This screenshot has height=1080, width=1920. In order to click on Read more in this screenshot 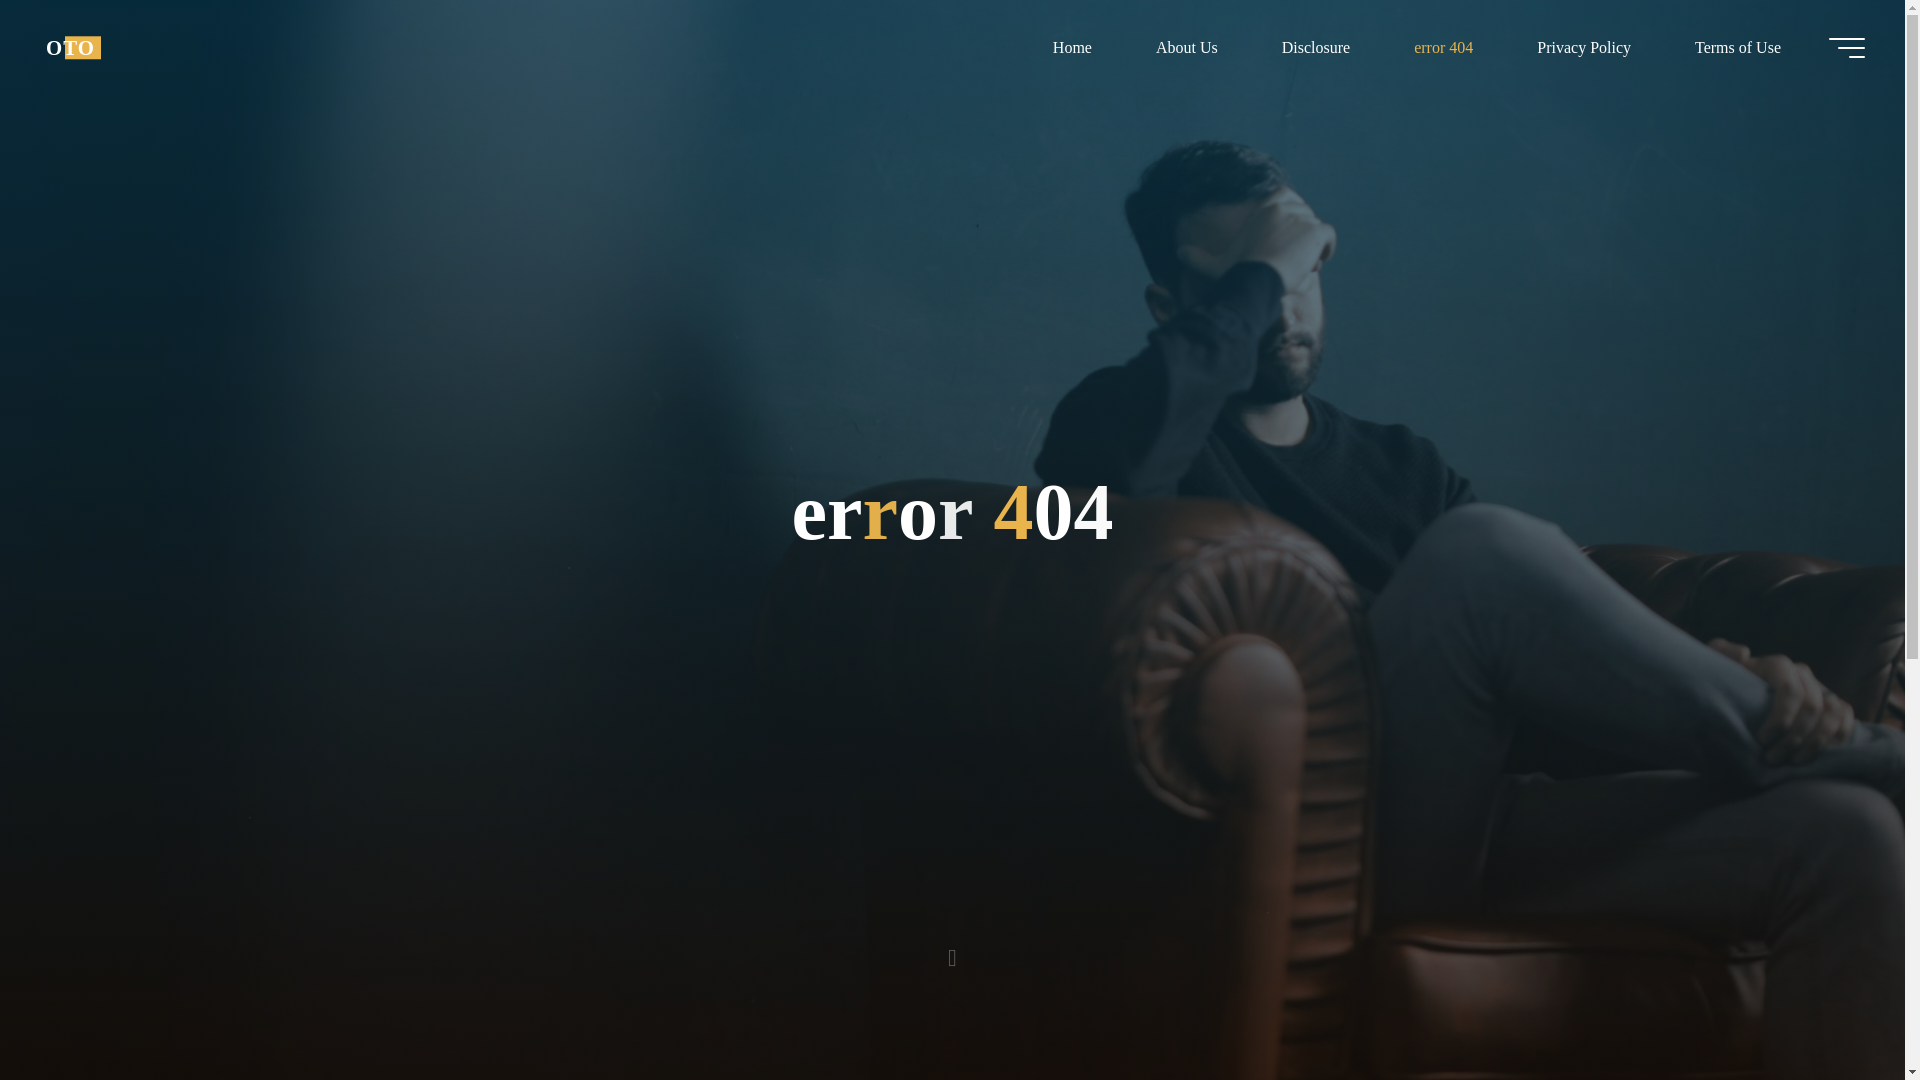, I will do `click(952, 955)`.